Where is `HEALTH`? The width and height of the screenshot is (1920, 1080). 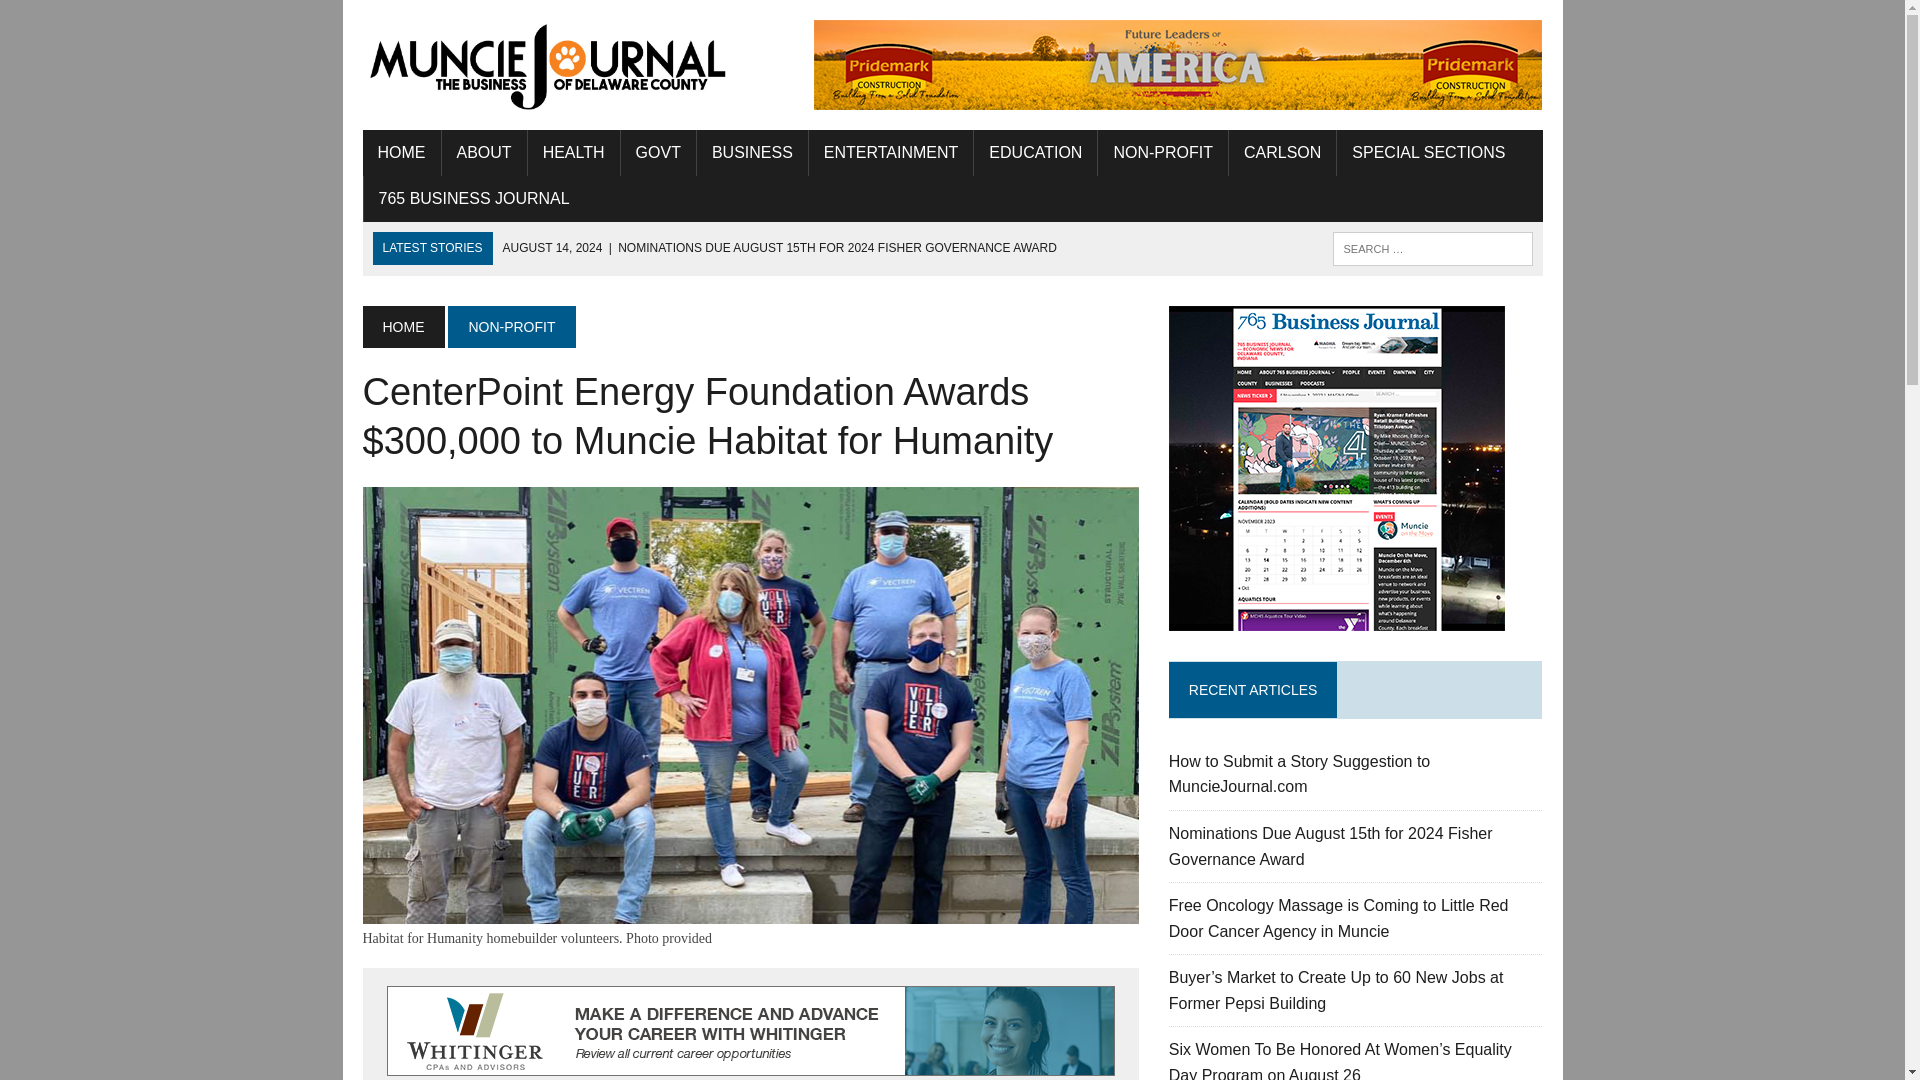 HEALTH is located at coordinates (574, 152).